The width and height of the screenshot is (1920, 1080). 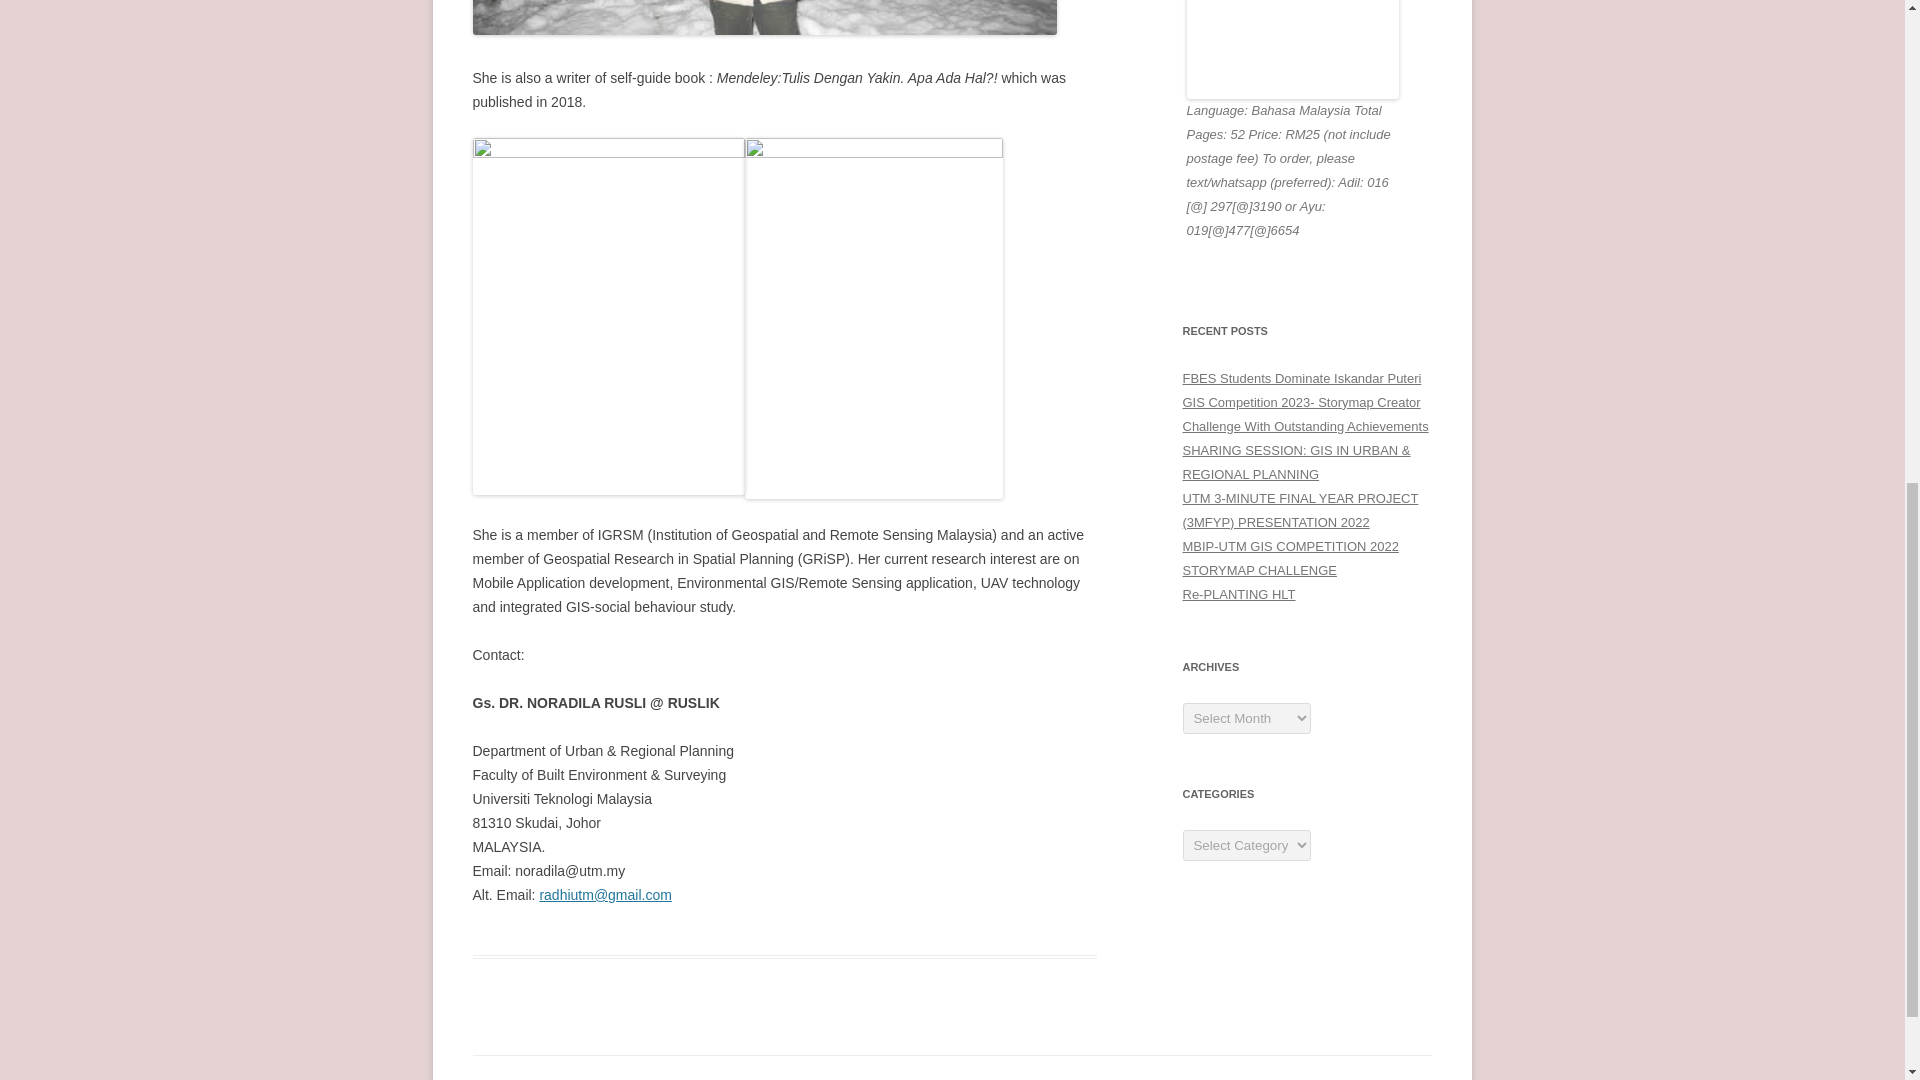 I want to click on MBIP-UTM GIS COMPETITION 2022 STORYMAP CHALLENGE, so click(x=1290, y=558).